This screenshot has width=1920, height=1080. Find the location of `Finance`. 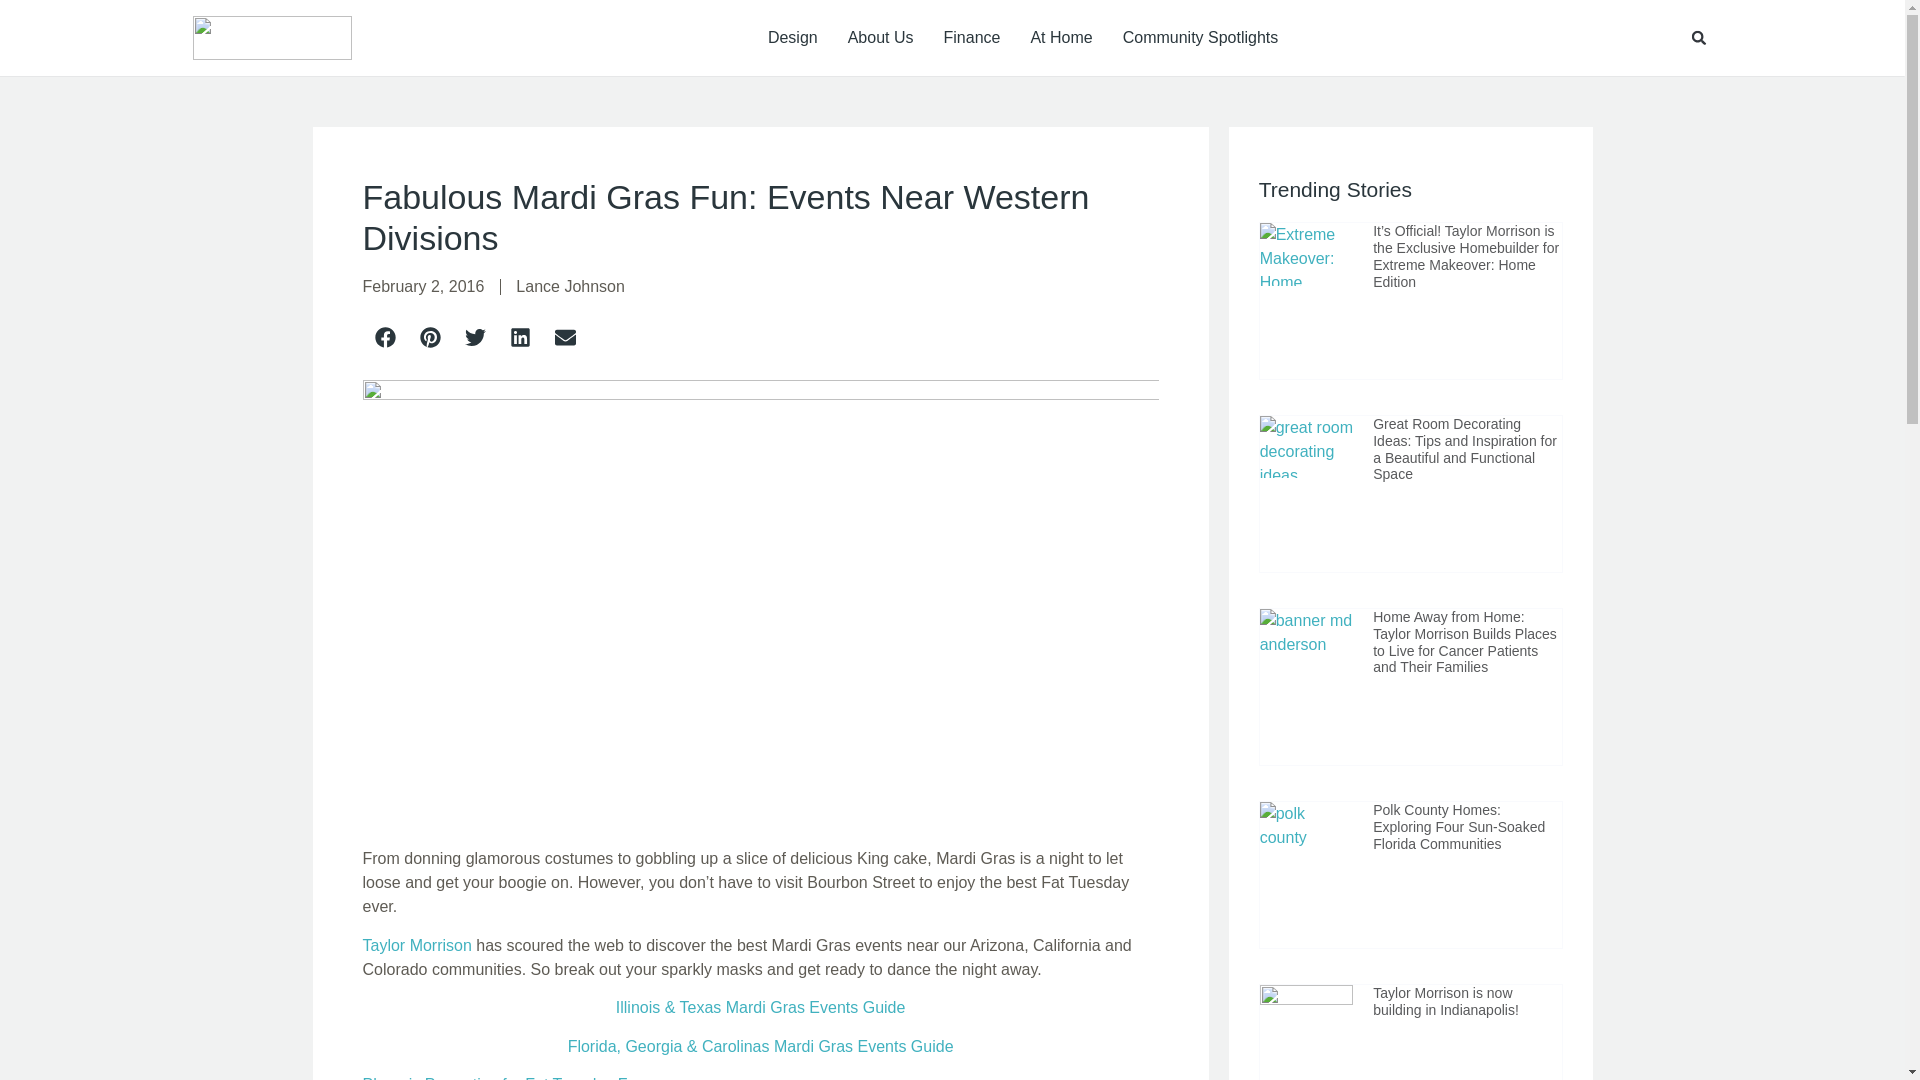

Finance is located at coordinates (972, 37).